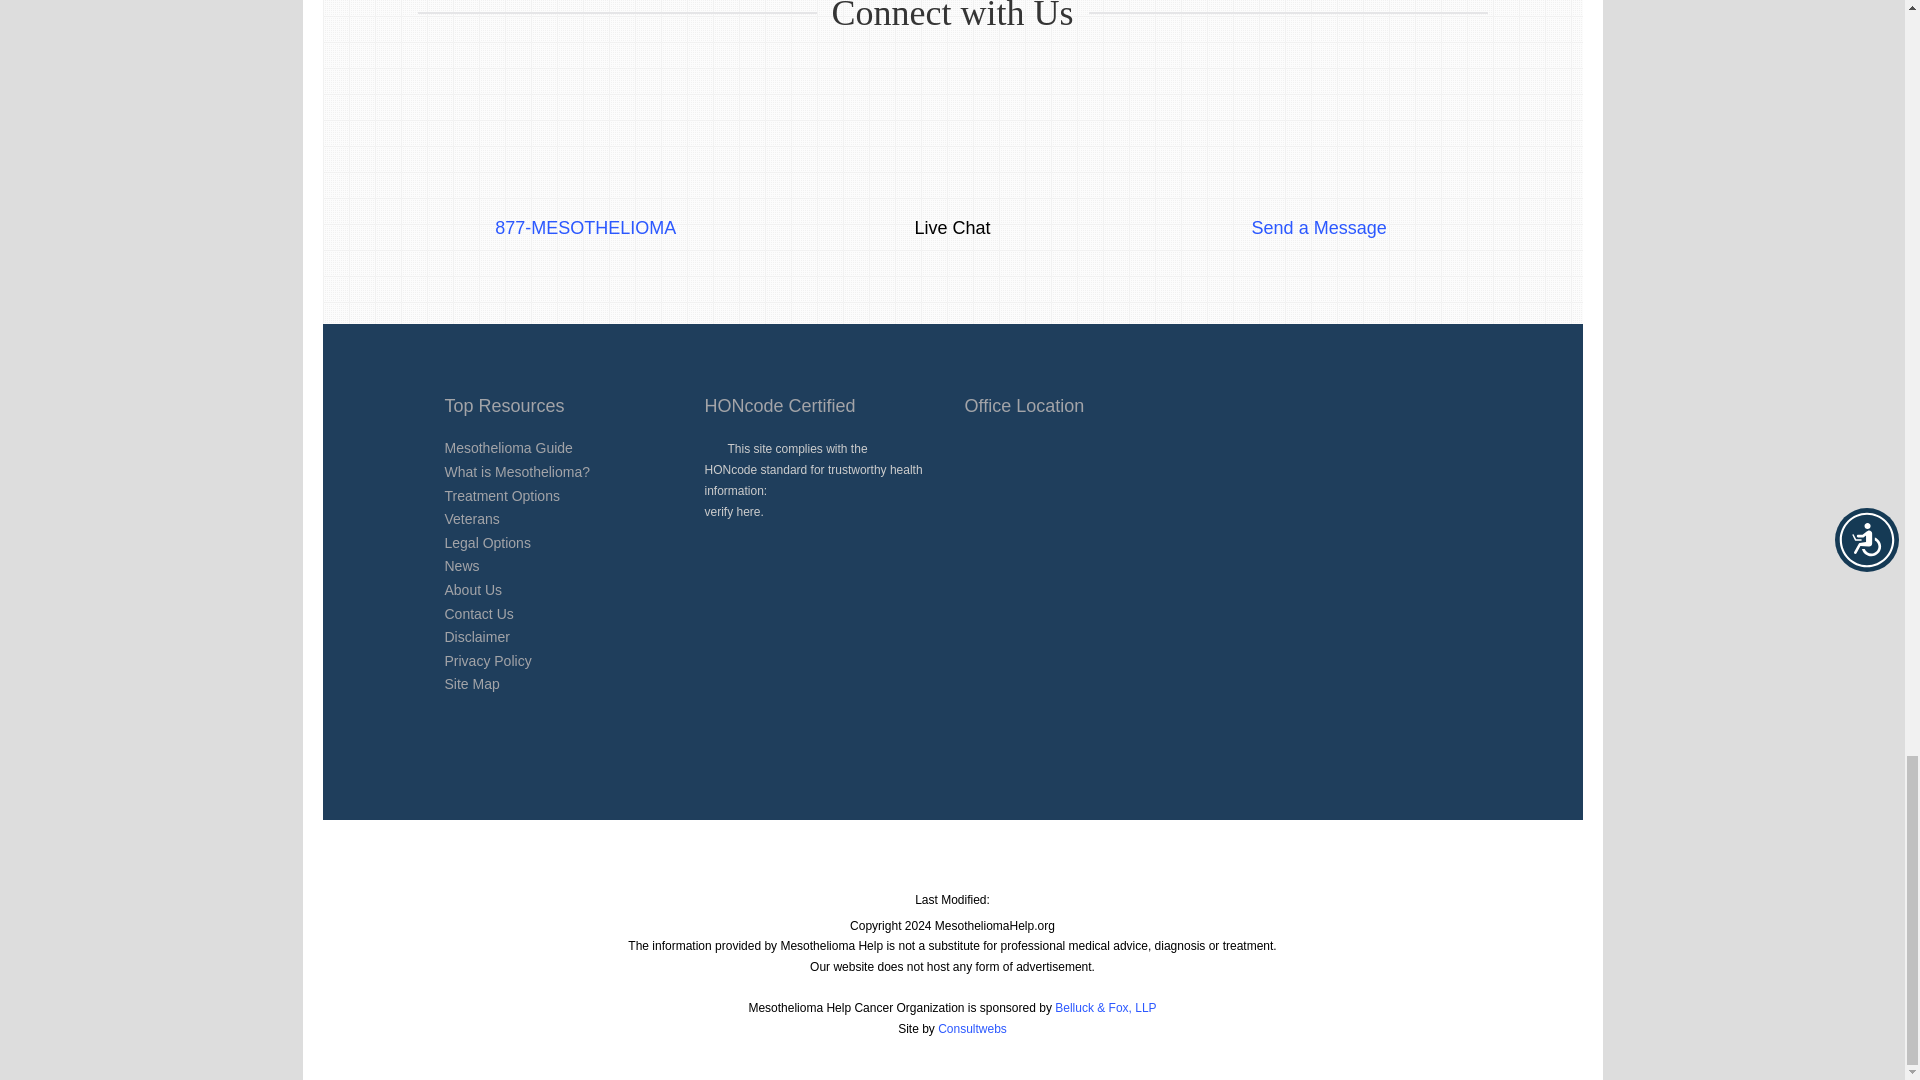 The image size is (1920, 1080). Describe the element at coordinates (471, 518) in the screenshot. I see `Veterans` at that location.